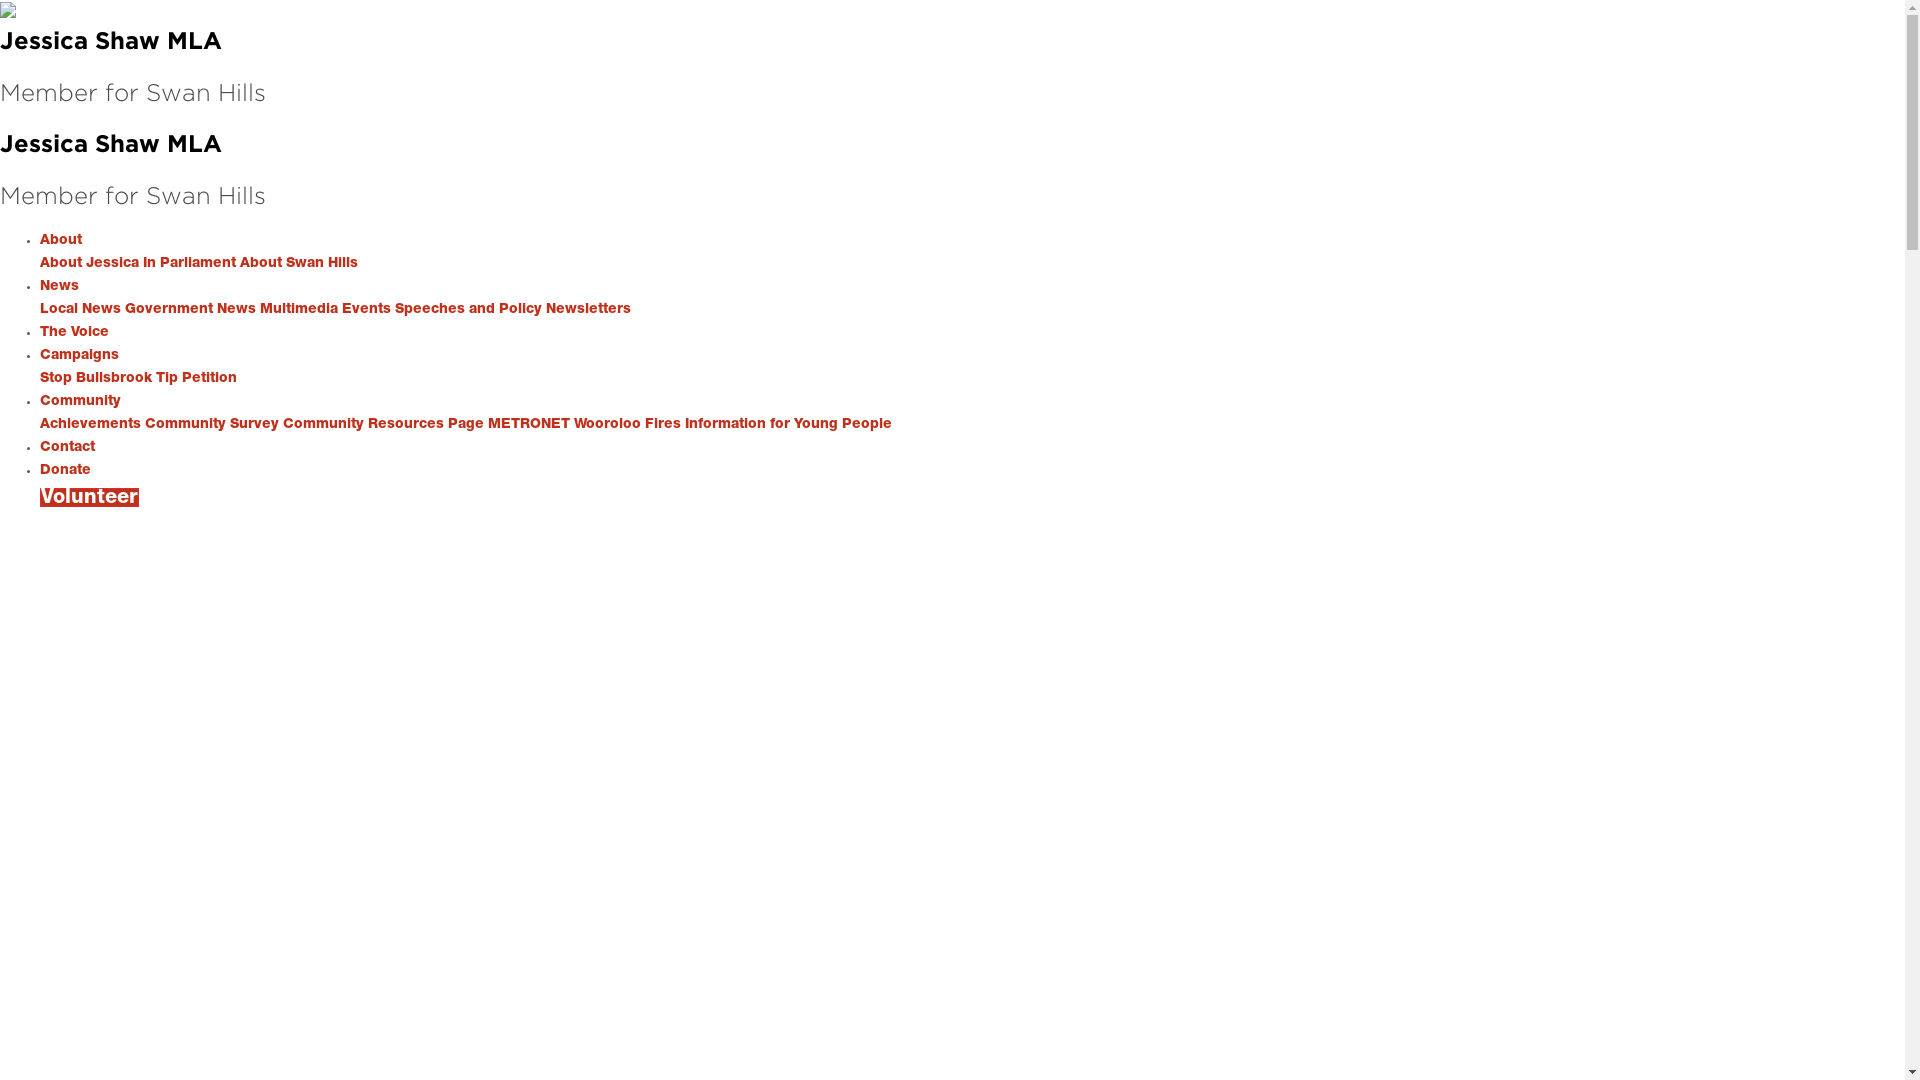  Describe the element at coordinates (80, 355) in the screenshot. I see `Campaigns` at that location.